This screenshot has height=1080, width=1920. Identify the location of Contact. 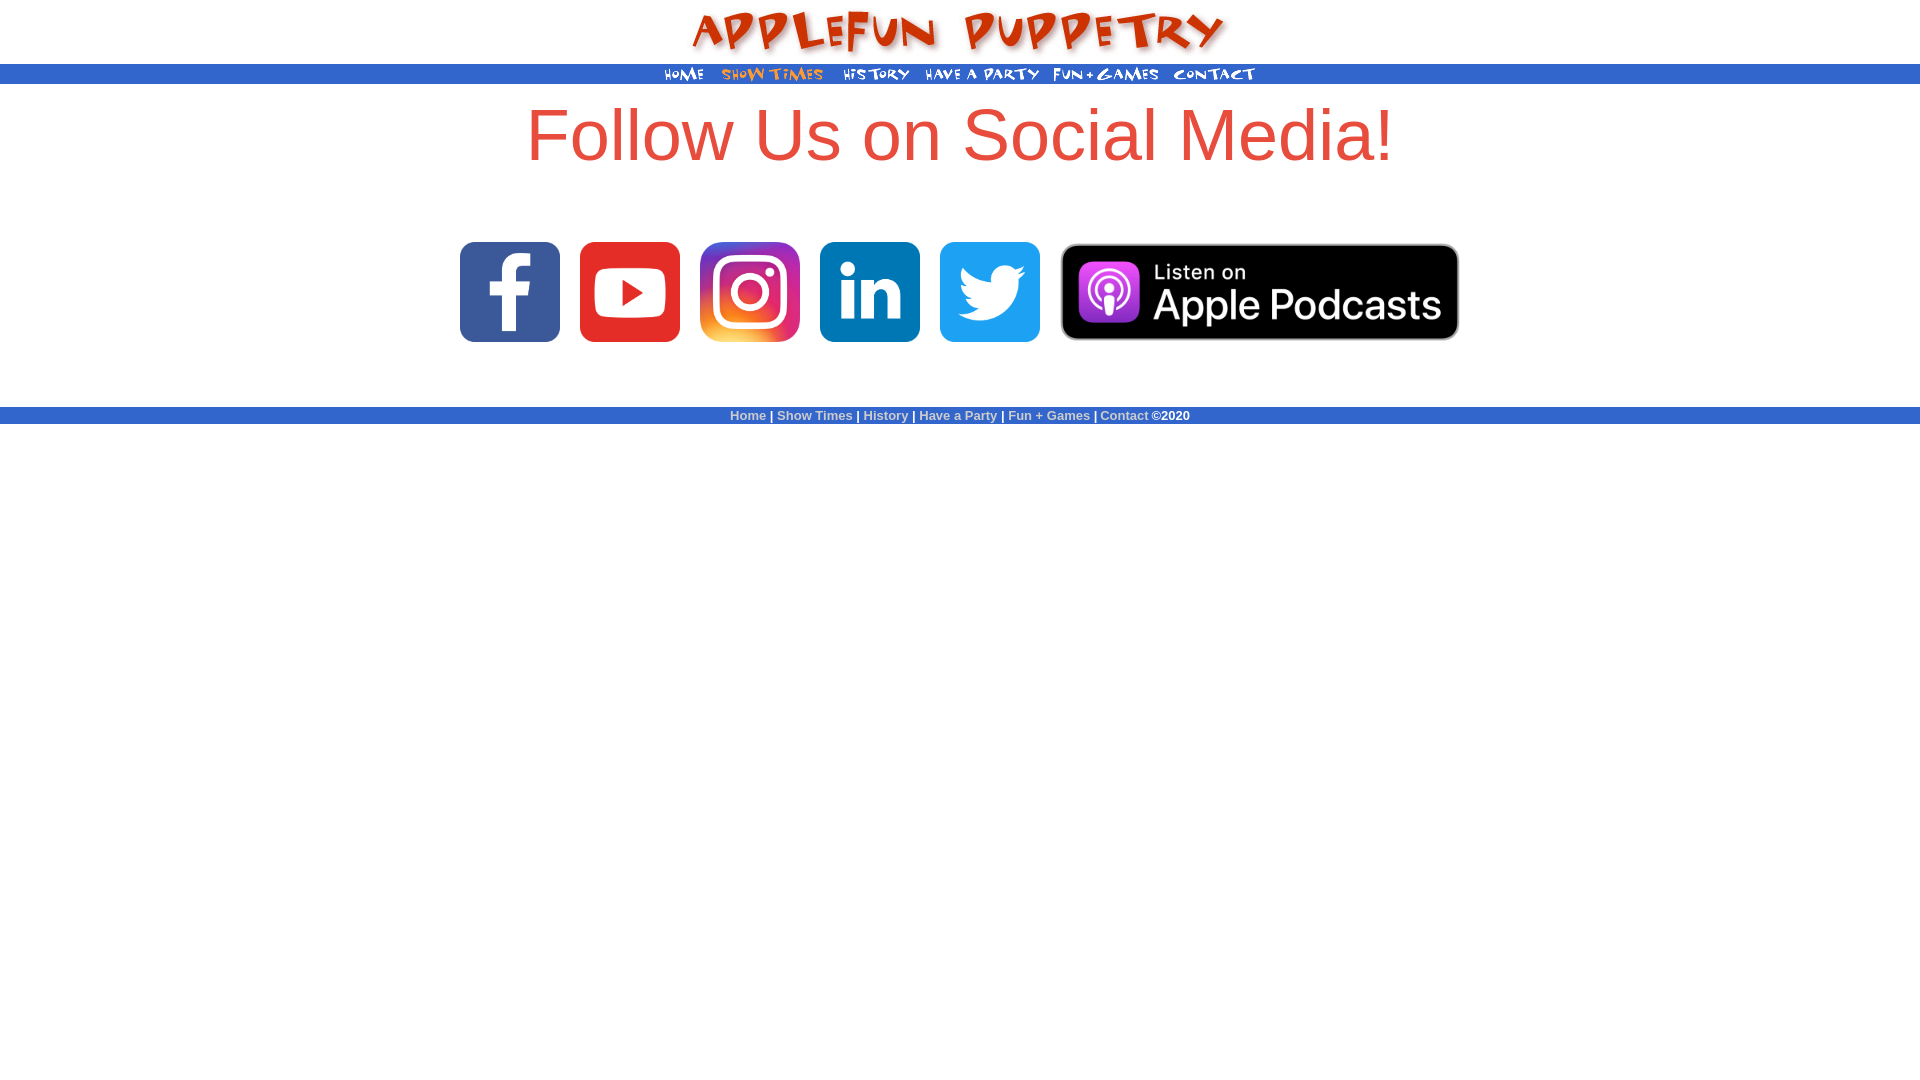
(1124, 416).